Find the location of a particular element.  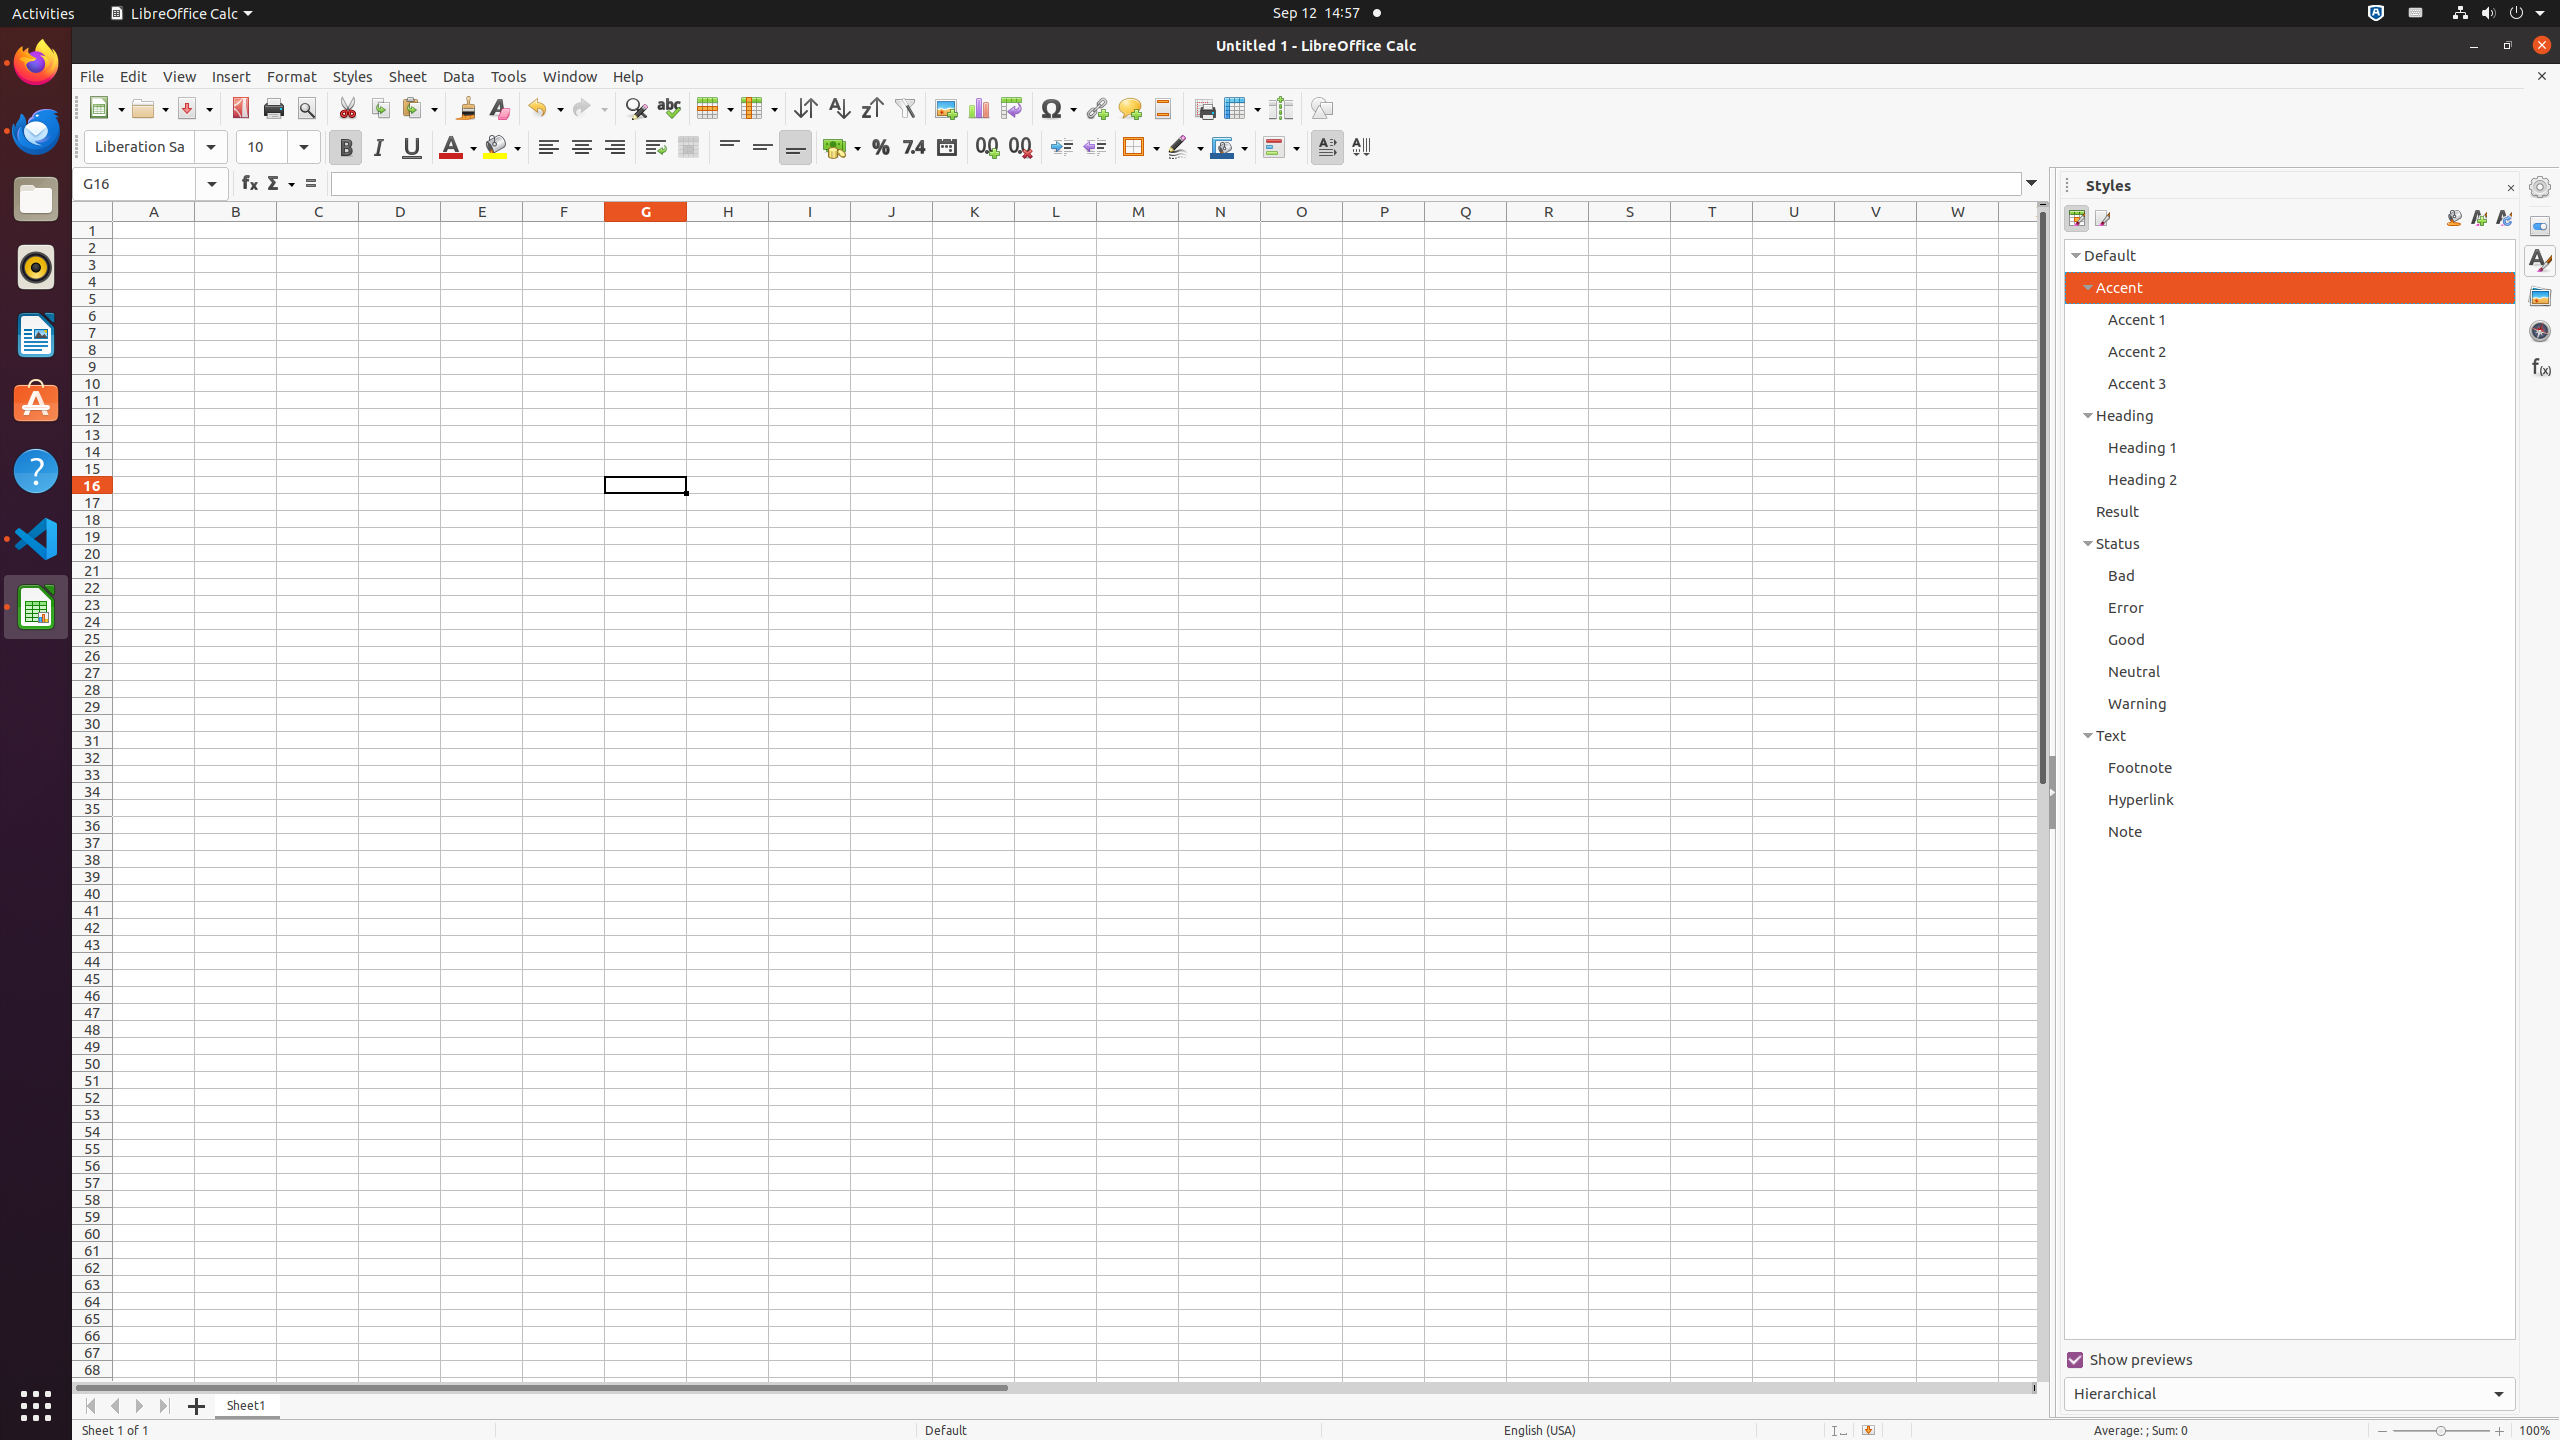

Navigator is located at coordinates (2540, 331).